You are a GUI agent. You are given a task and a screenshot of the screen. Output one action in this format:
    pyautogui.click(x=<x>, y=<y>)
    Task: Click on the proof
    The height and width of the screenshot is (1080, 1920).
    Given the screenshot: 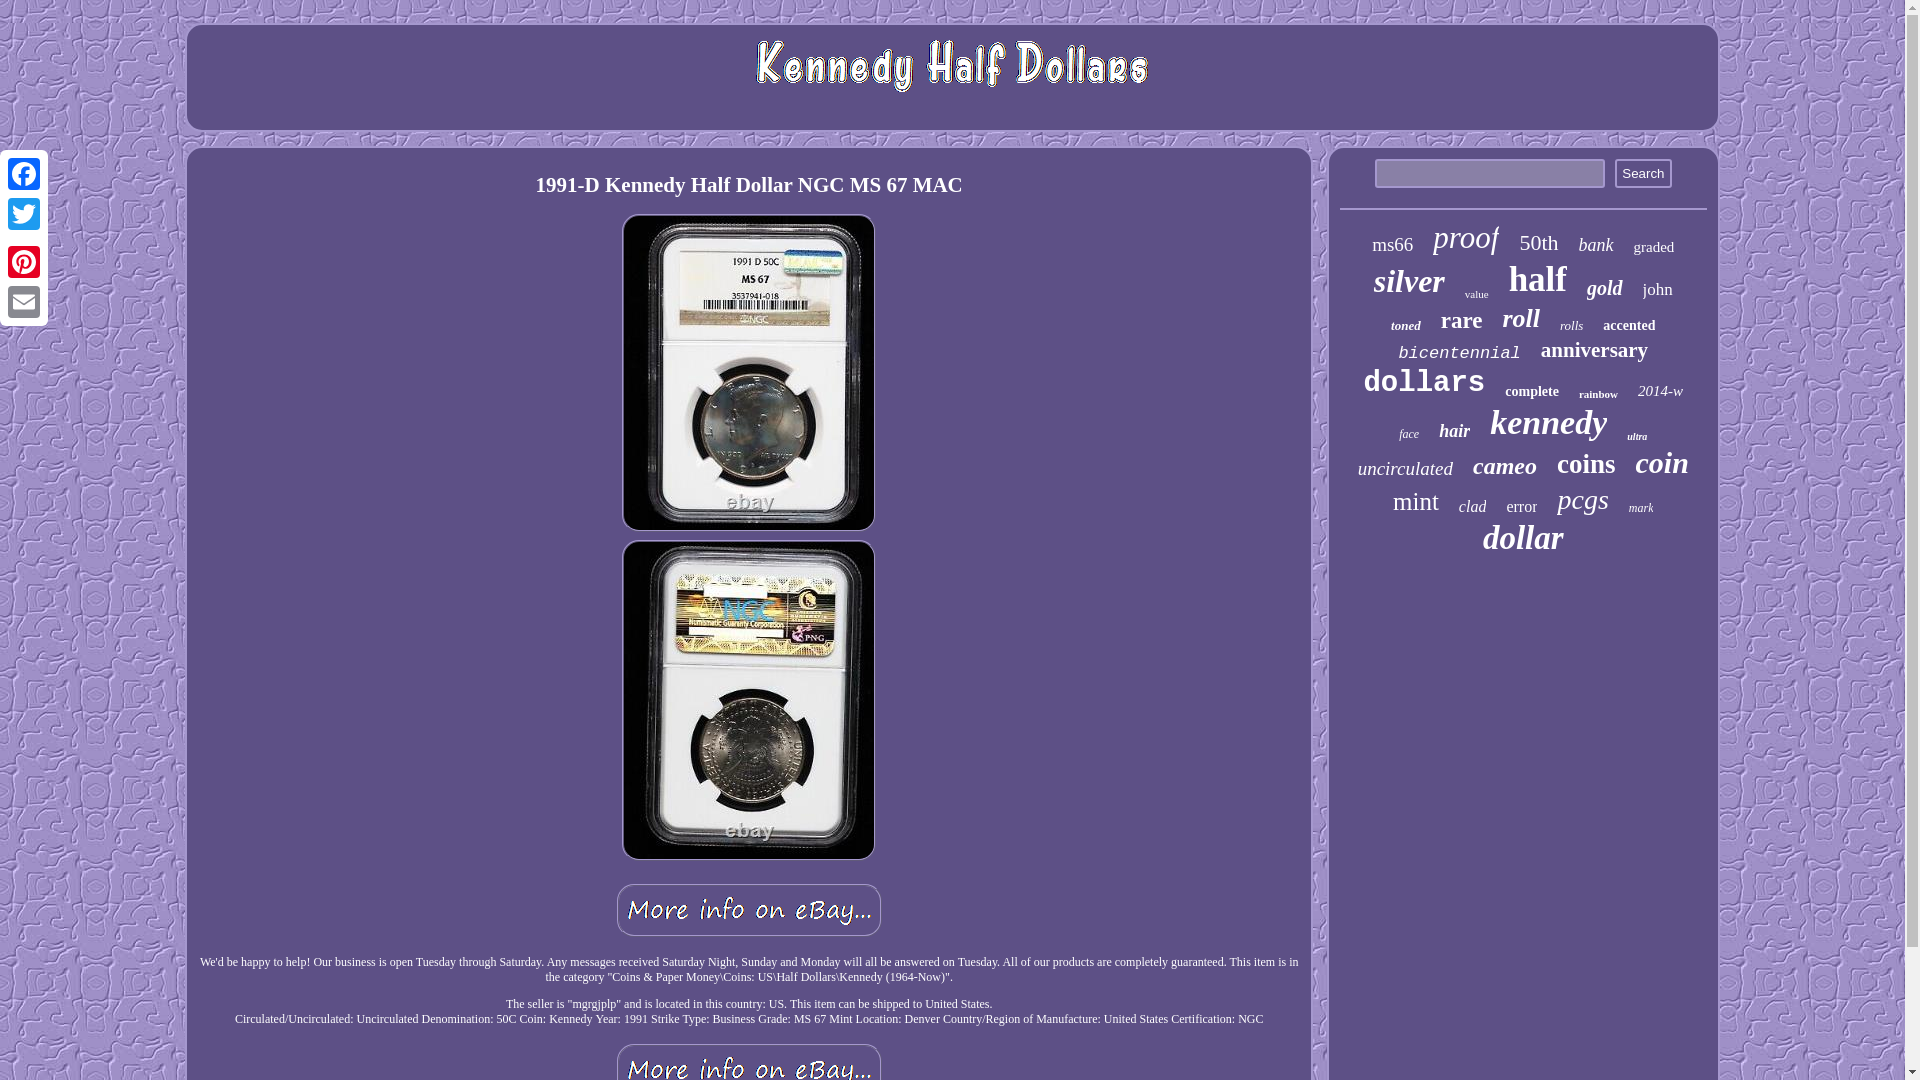 What is the action you would take?
    pyautogui.click(x=1466, y=238)
    